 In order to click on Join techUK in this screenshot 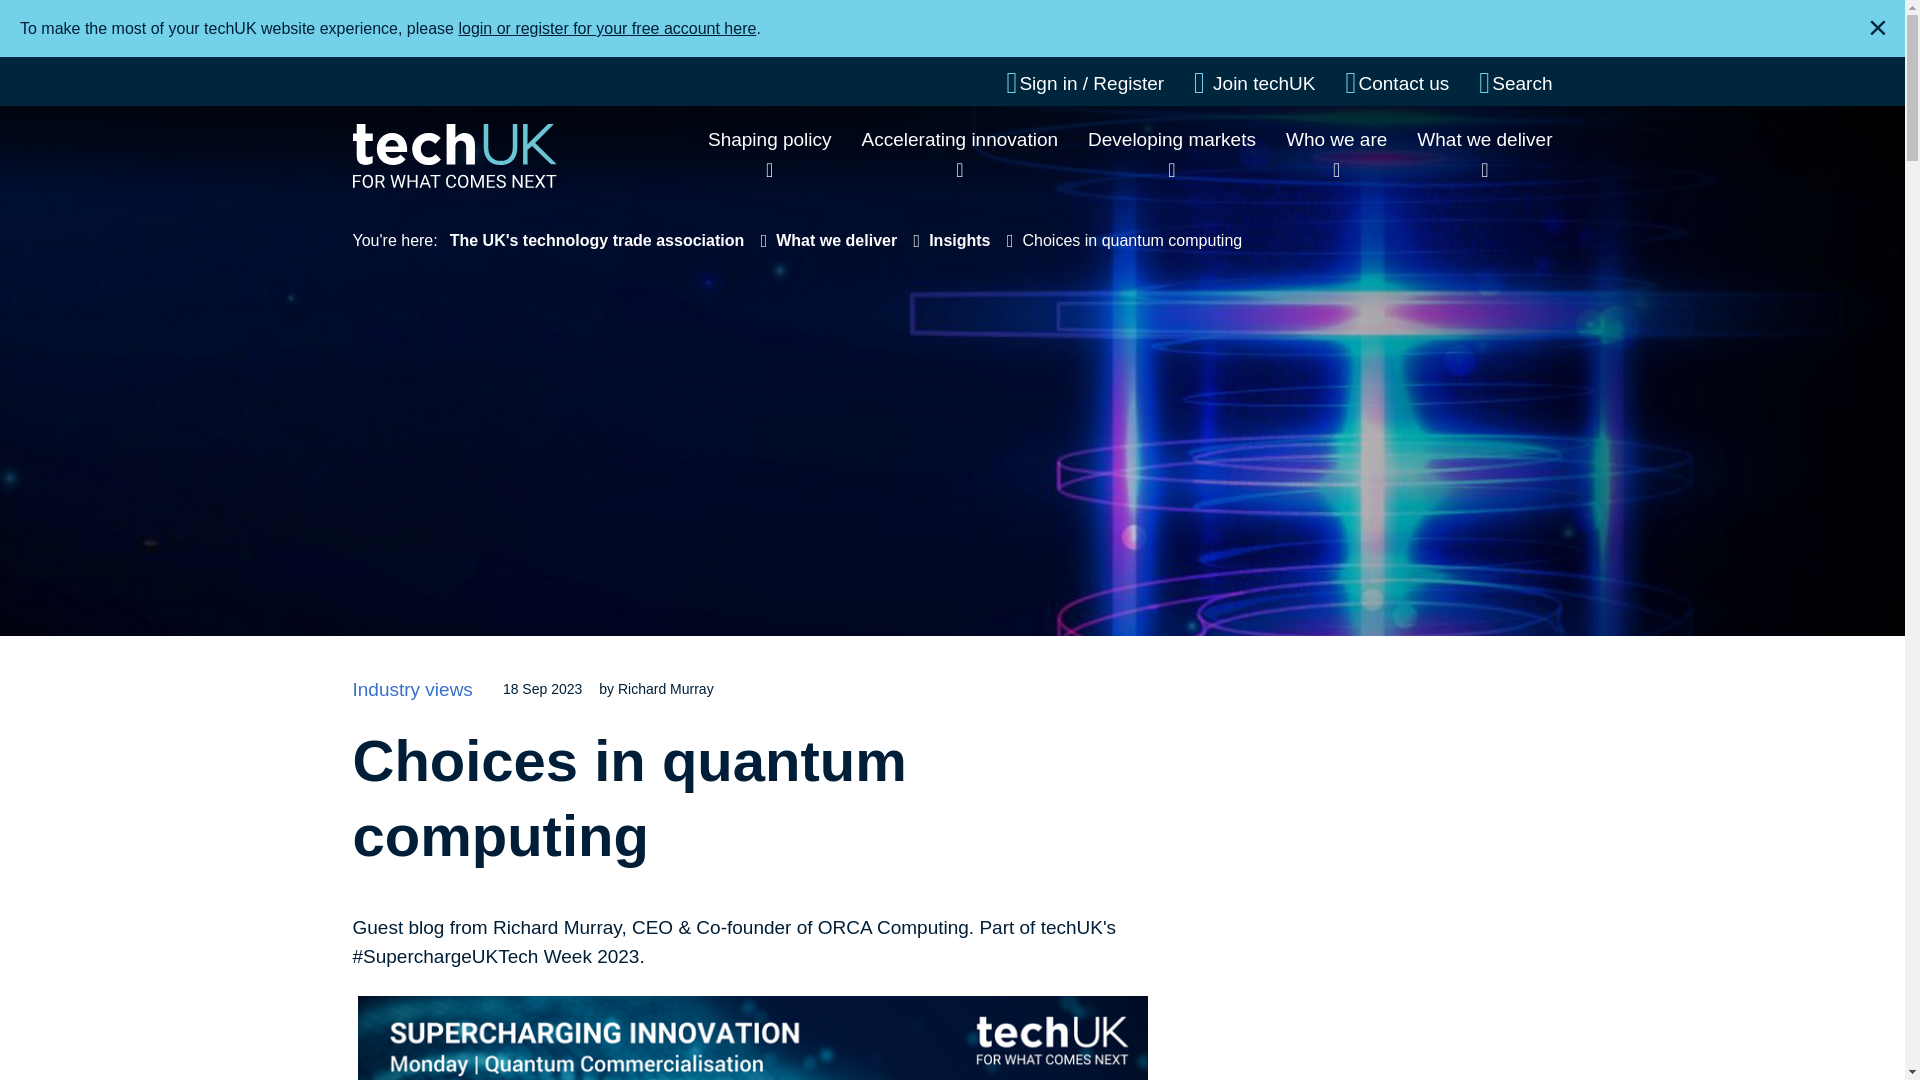, I will do `click(1254, 83)`.